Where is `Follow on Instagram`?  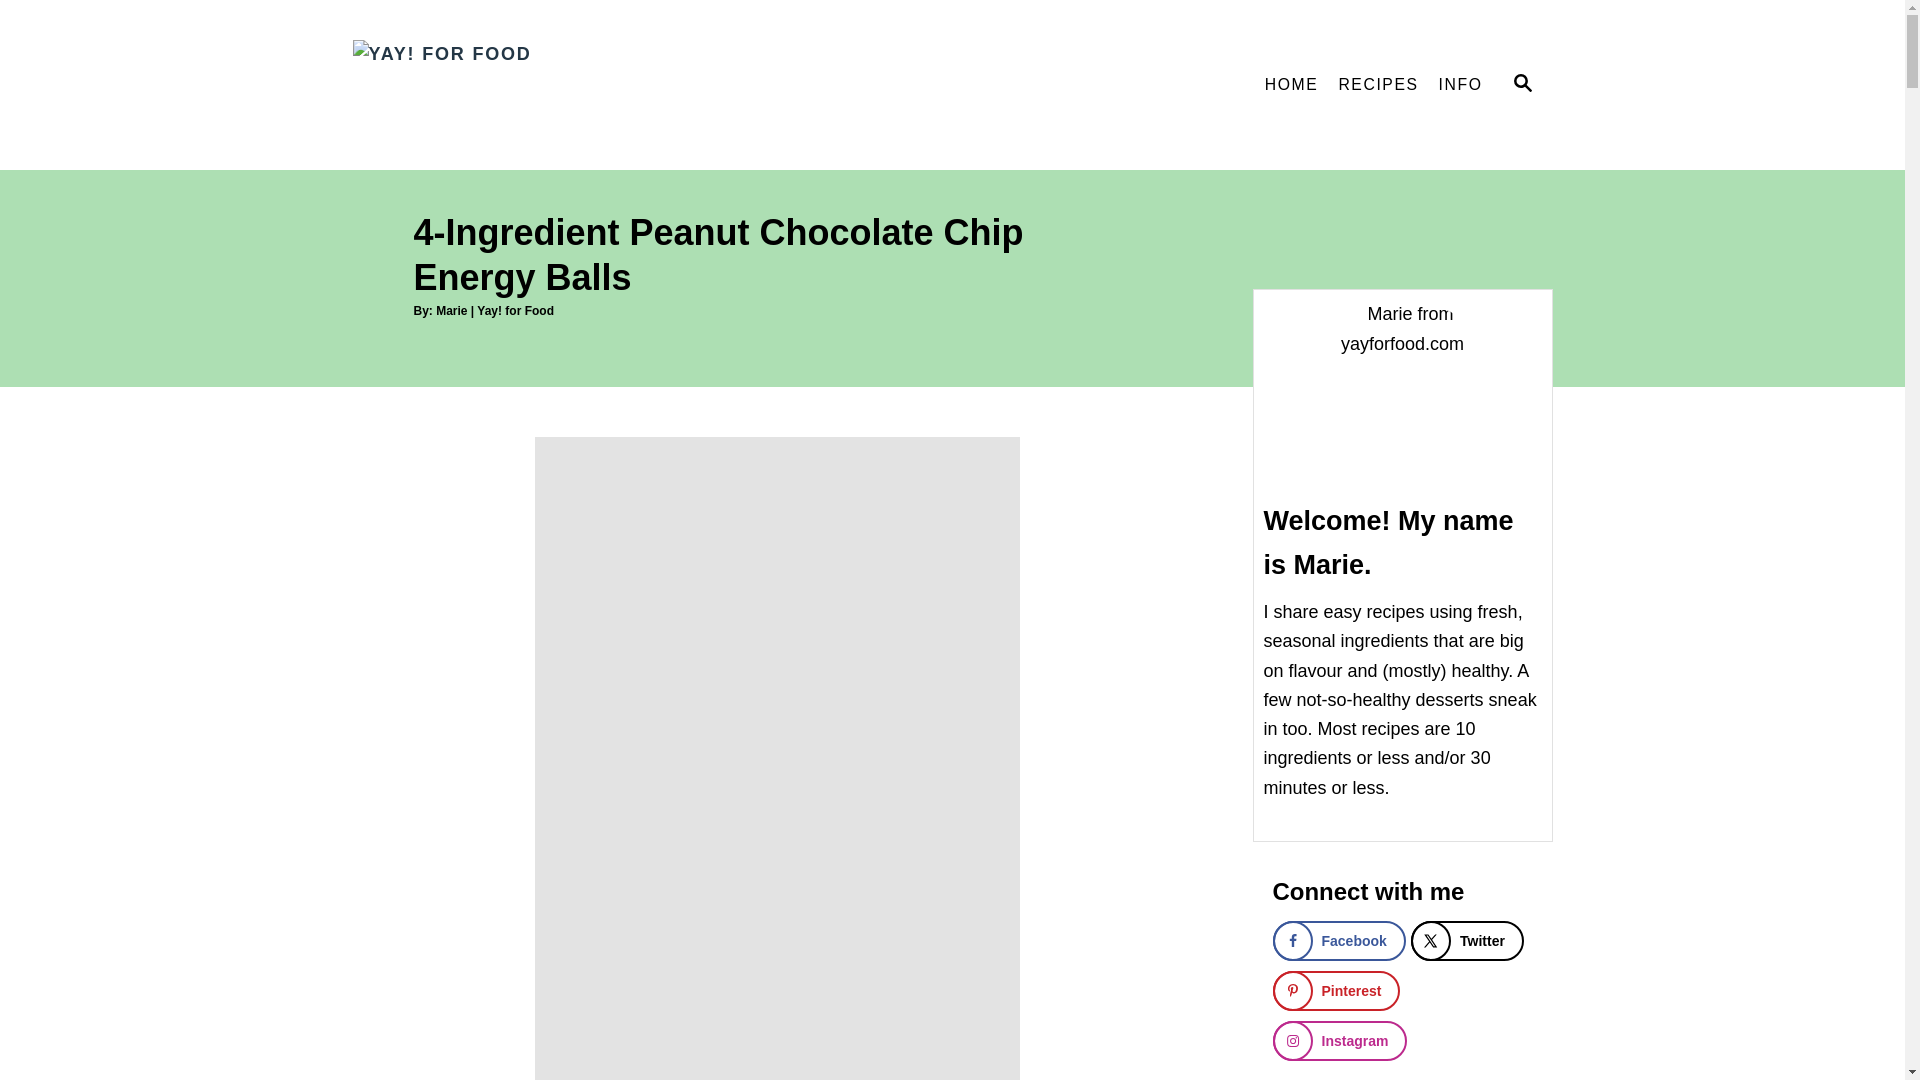 Follow on Instagram is located at coordinates (1339, 1040).